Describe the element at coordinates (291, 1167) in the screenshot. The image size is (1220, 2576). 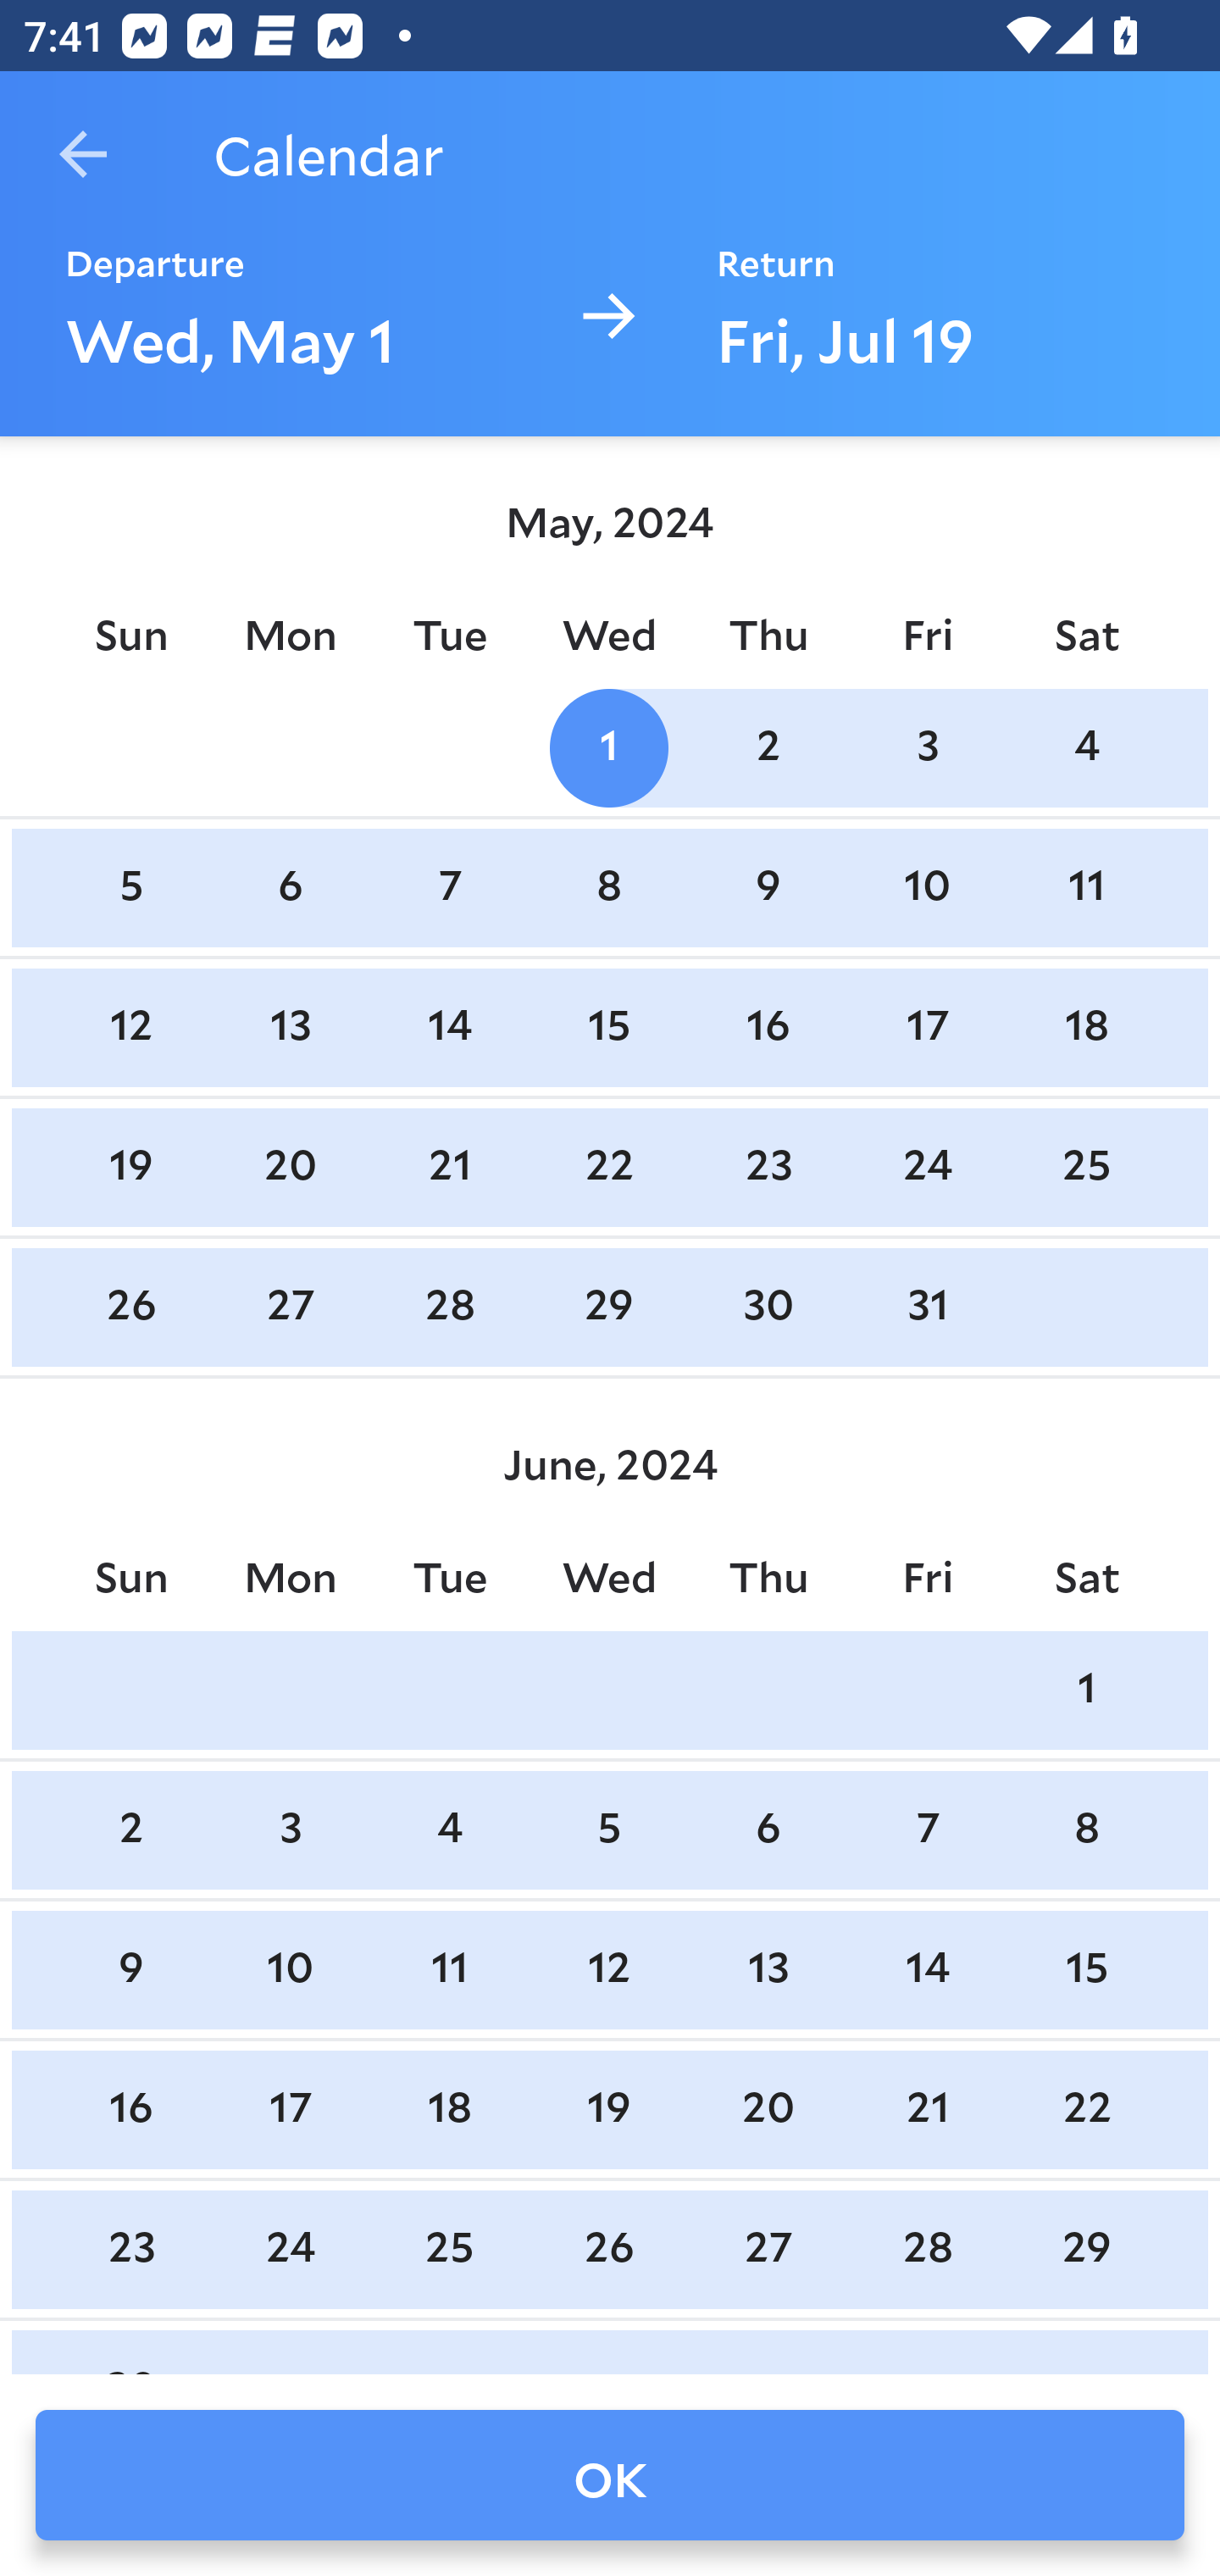
I see `20` at that location.